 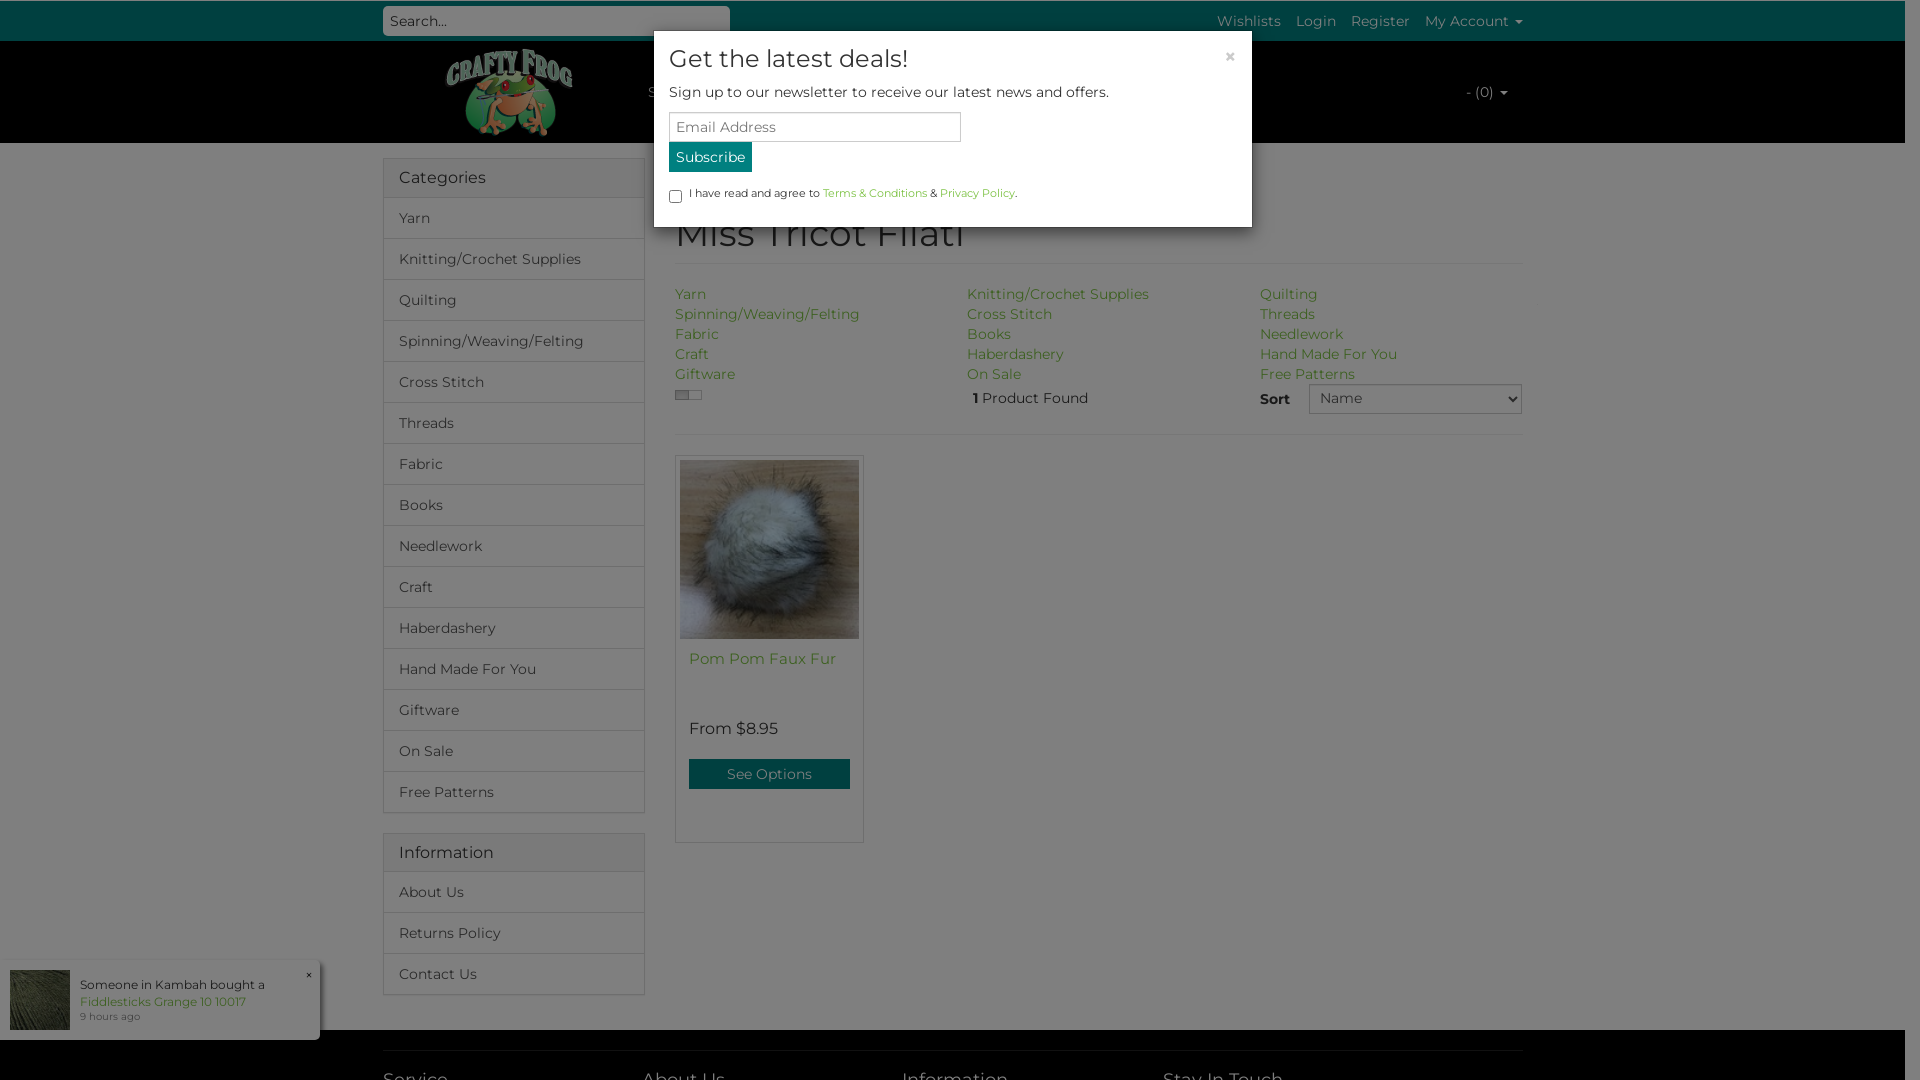 What do you see at coordinates (514, 974) in the screenshot?
I see `Contact Us` at bounding box center [514, 974].